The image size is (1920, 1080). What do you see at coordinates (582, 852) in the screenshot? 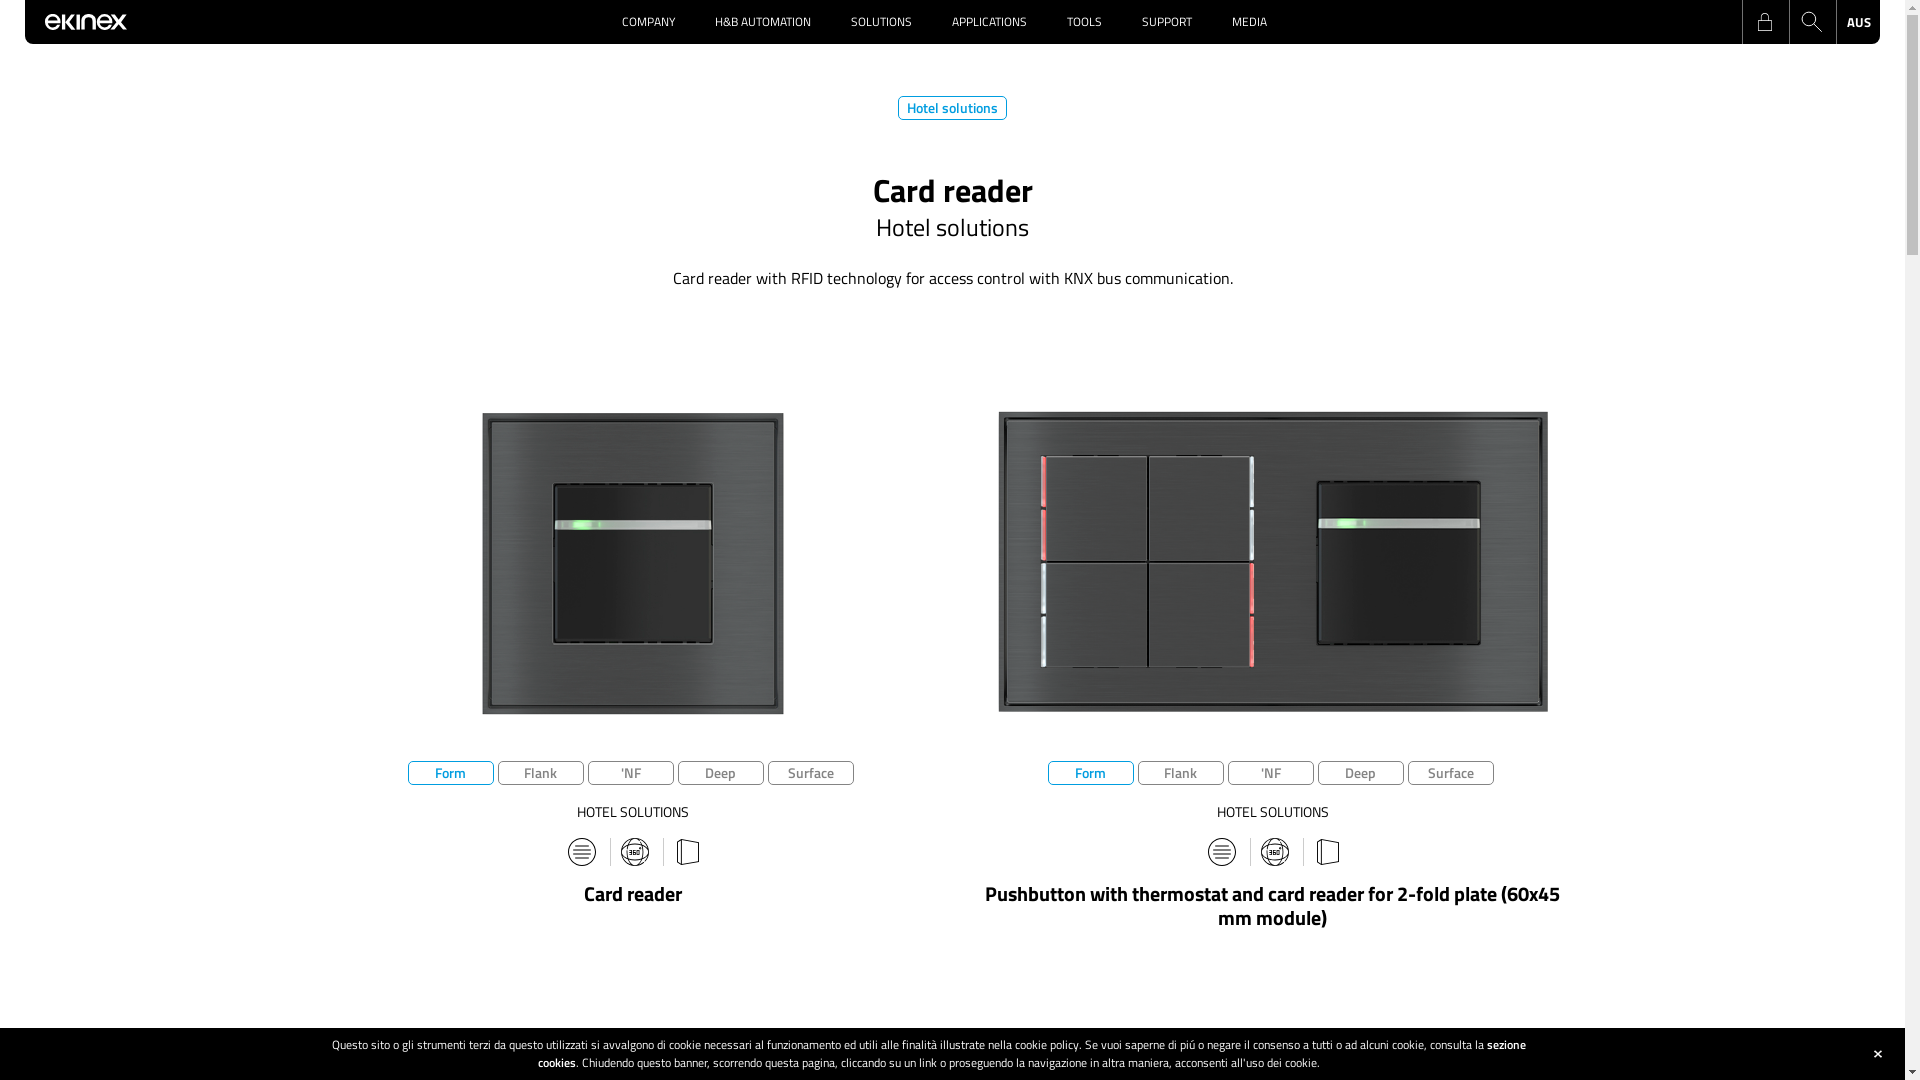
I see `detail` at bounding box center [582, 852].